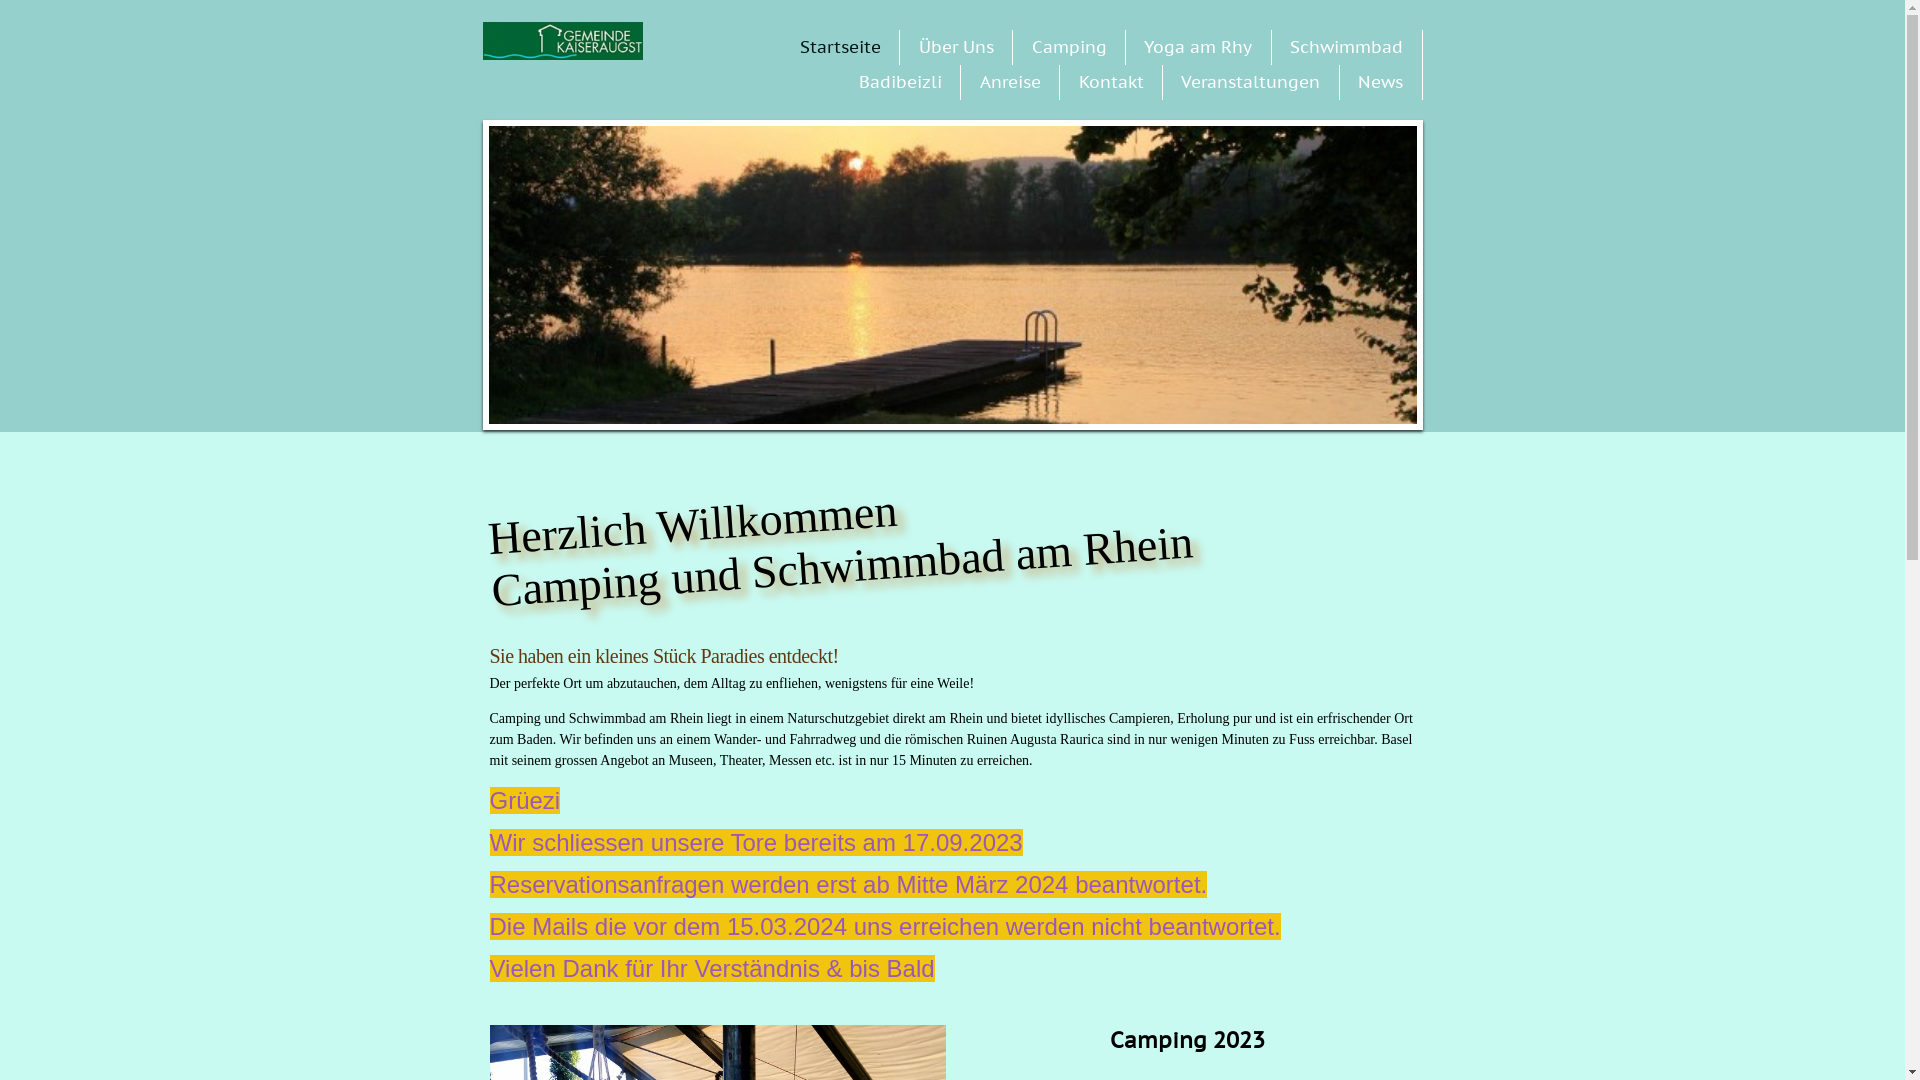 This screenshot has width=1920, height=1080. Describe the element at coordinates (1380, 82) in the screenshot. I see `News` at that location.